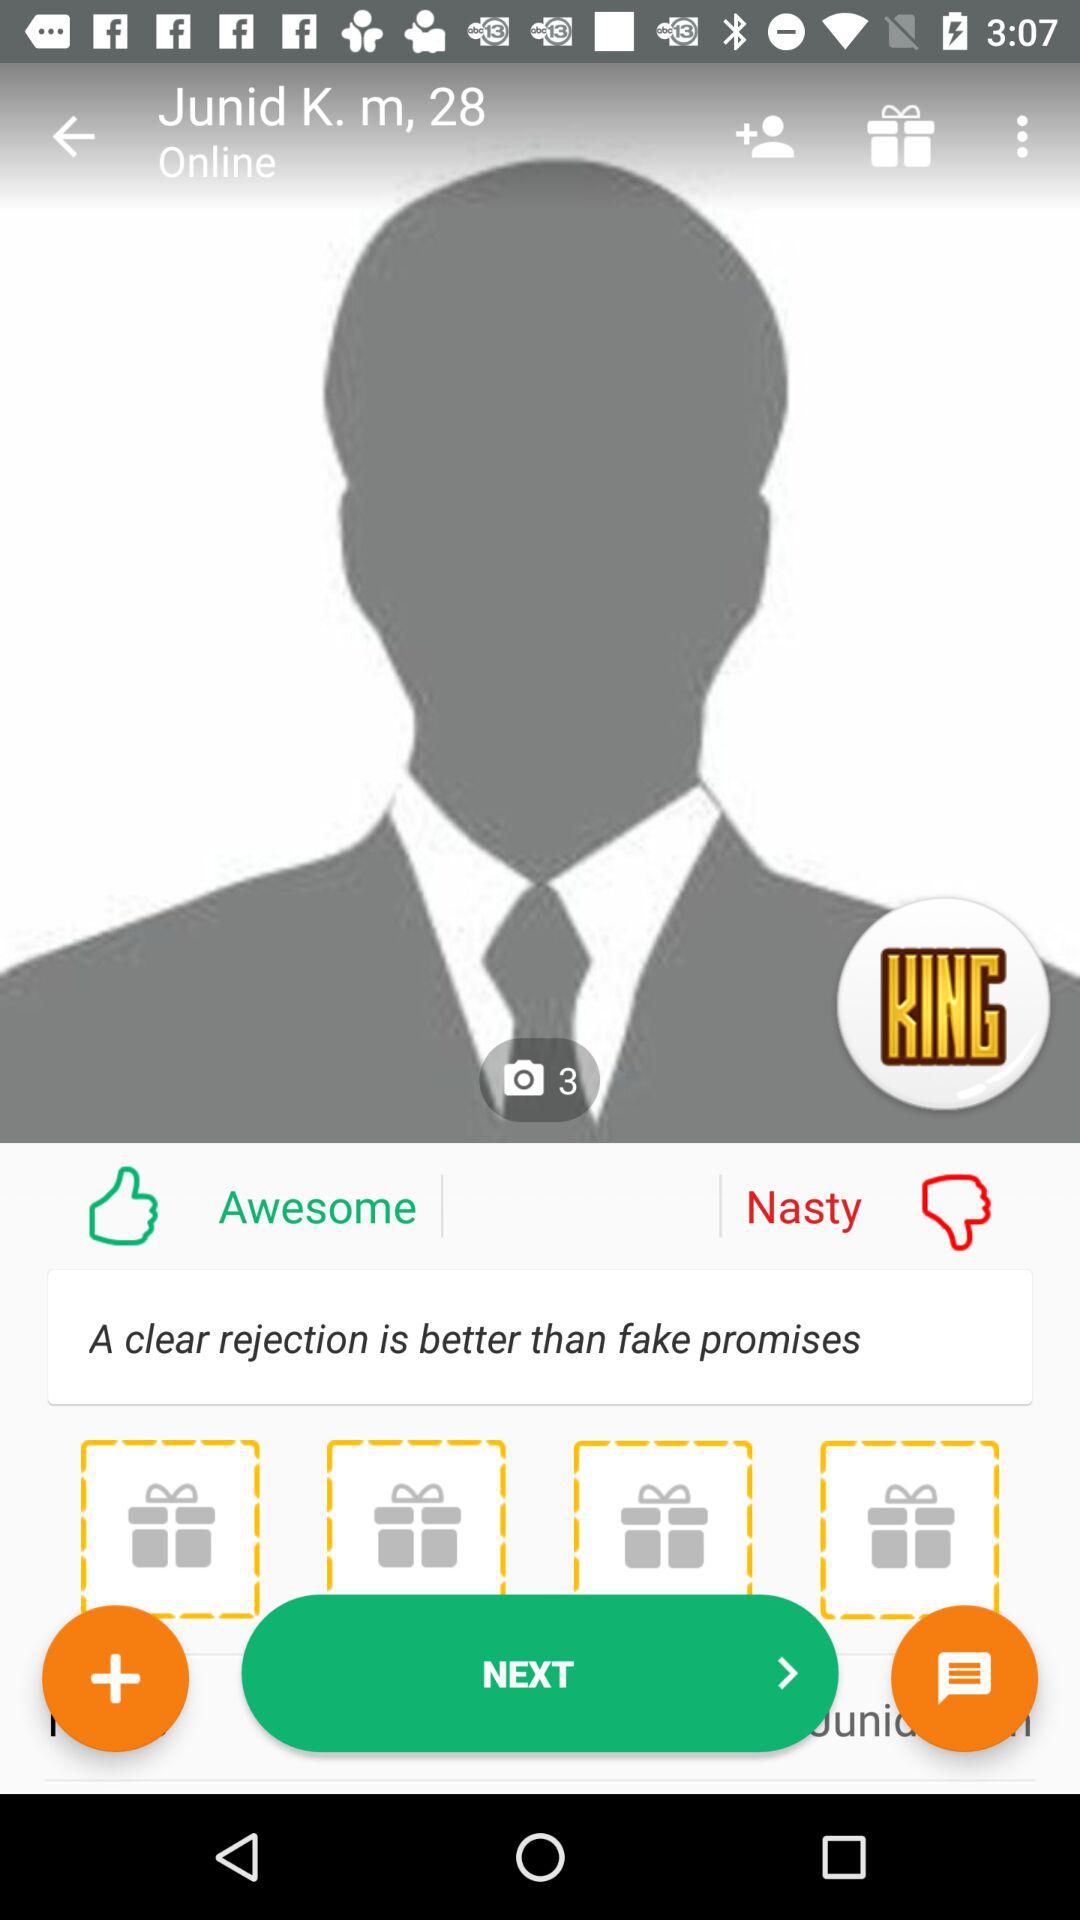 This screenshot has height=1920, width=1080. I want to click on jump to 3 icon, so click(540, 1080).